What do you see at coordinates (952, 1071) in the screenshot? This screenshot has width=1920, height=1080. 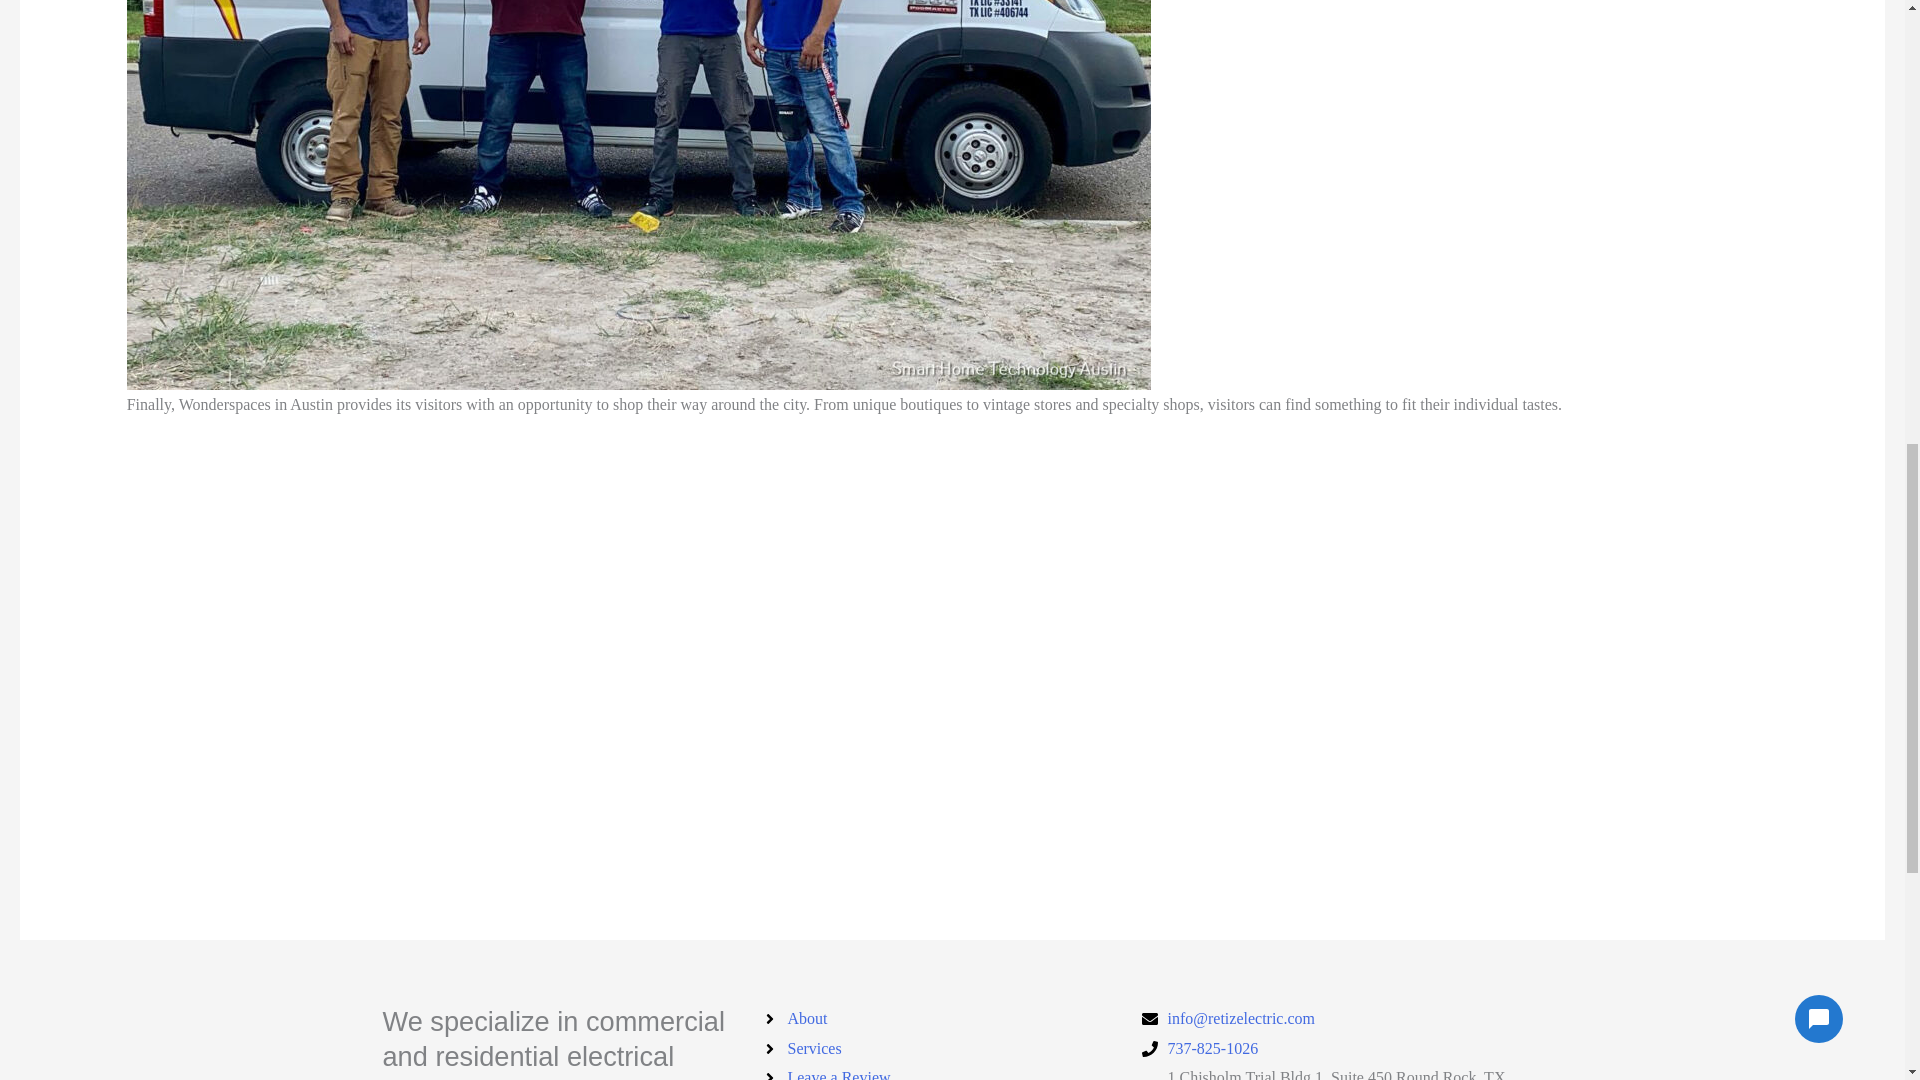 I see `Leave a Review` at bounding box center [952, 1071].